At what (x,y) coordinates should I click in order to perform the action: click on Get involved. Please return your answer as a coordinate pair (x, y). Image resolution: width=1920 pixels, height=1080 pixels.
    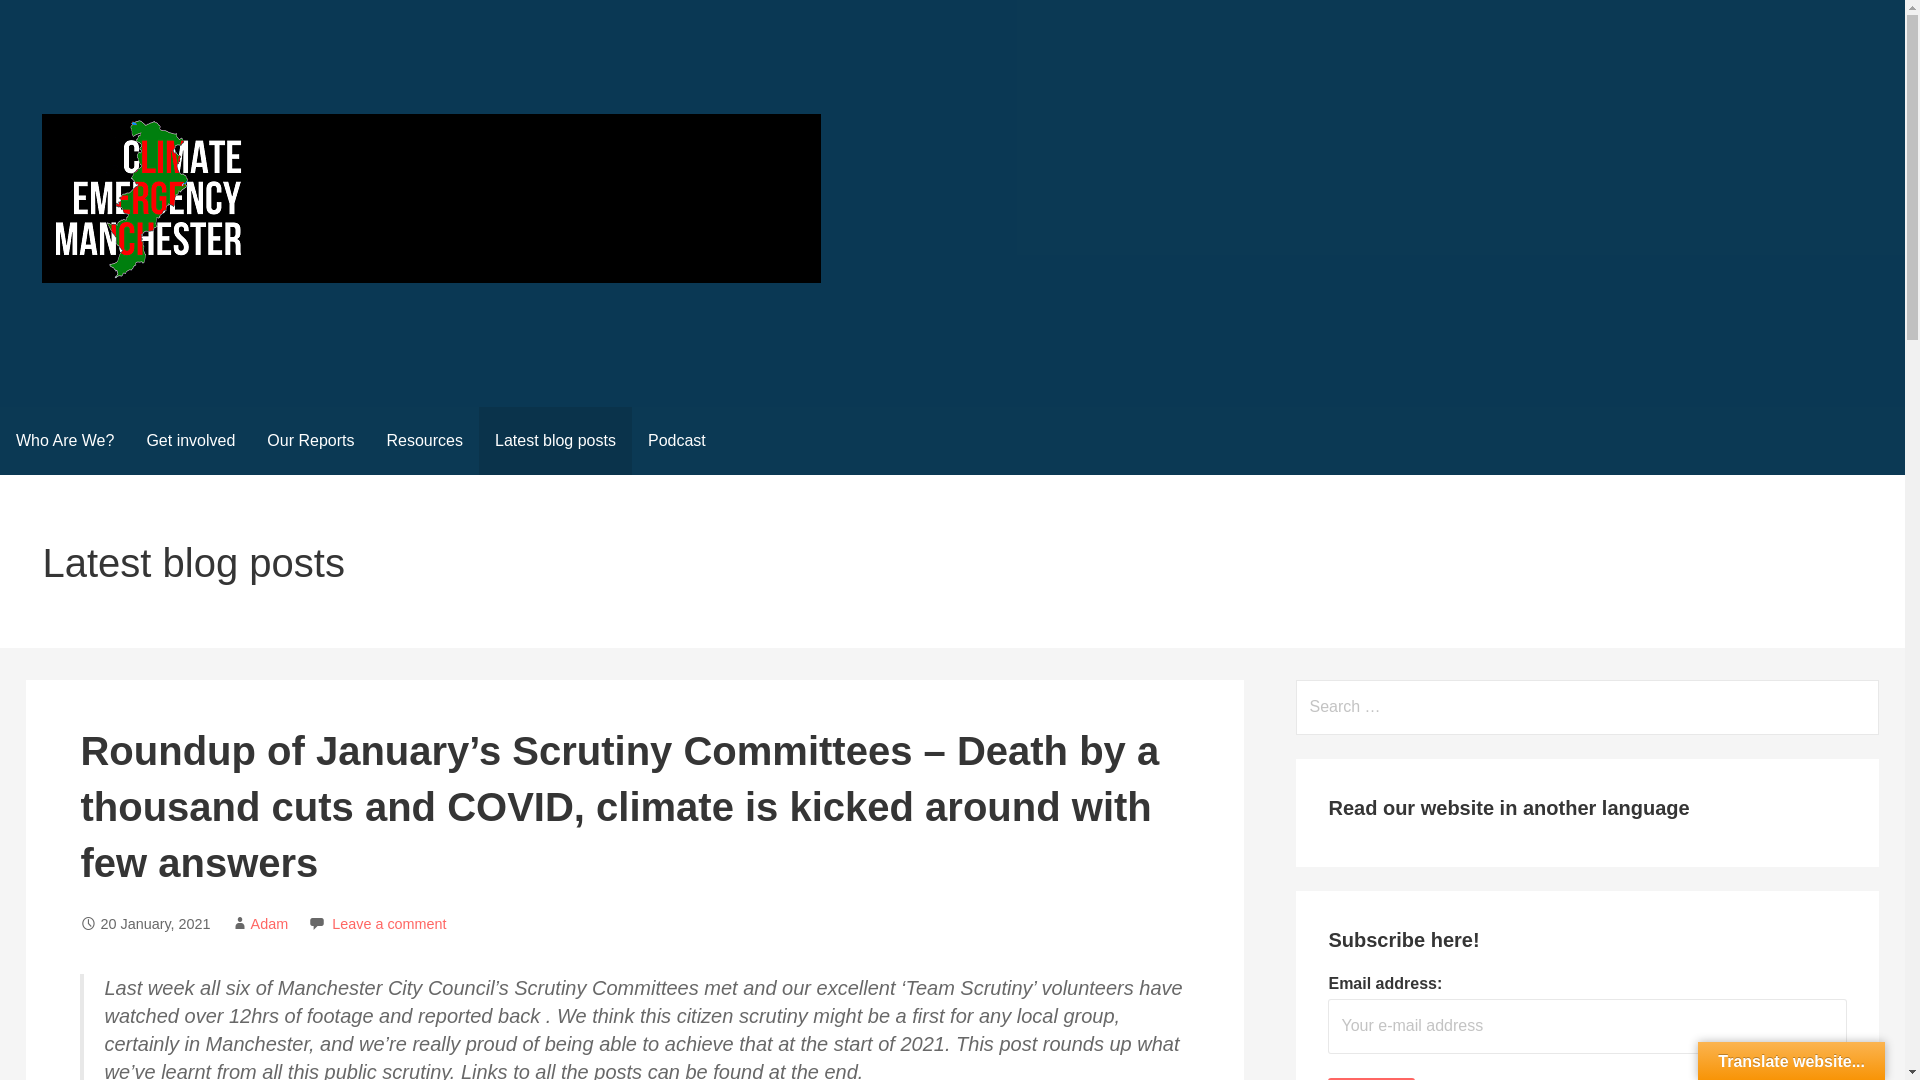
    Looking at the image, I should click on (190, 440).